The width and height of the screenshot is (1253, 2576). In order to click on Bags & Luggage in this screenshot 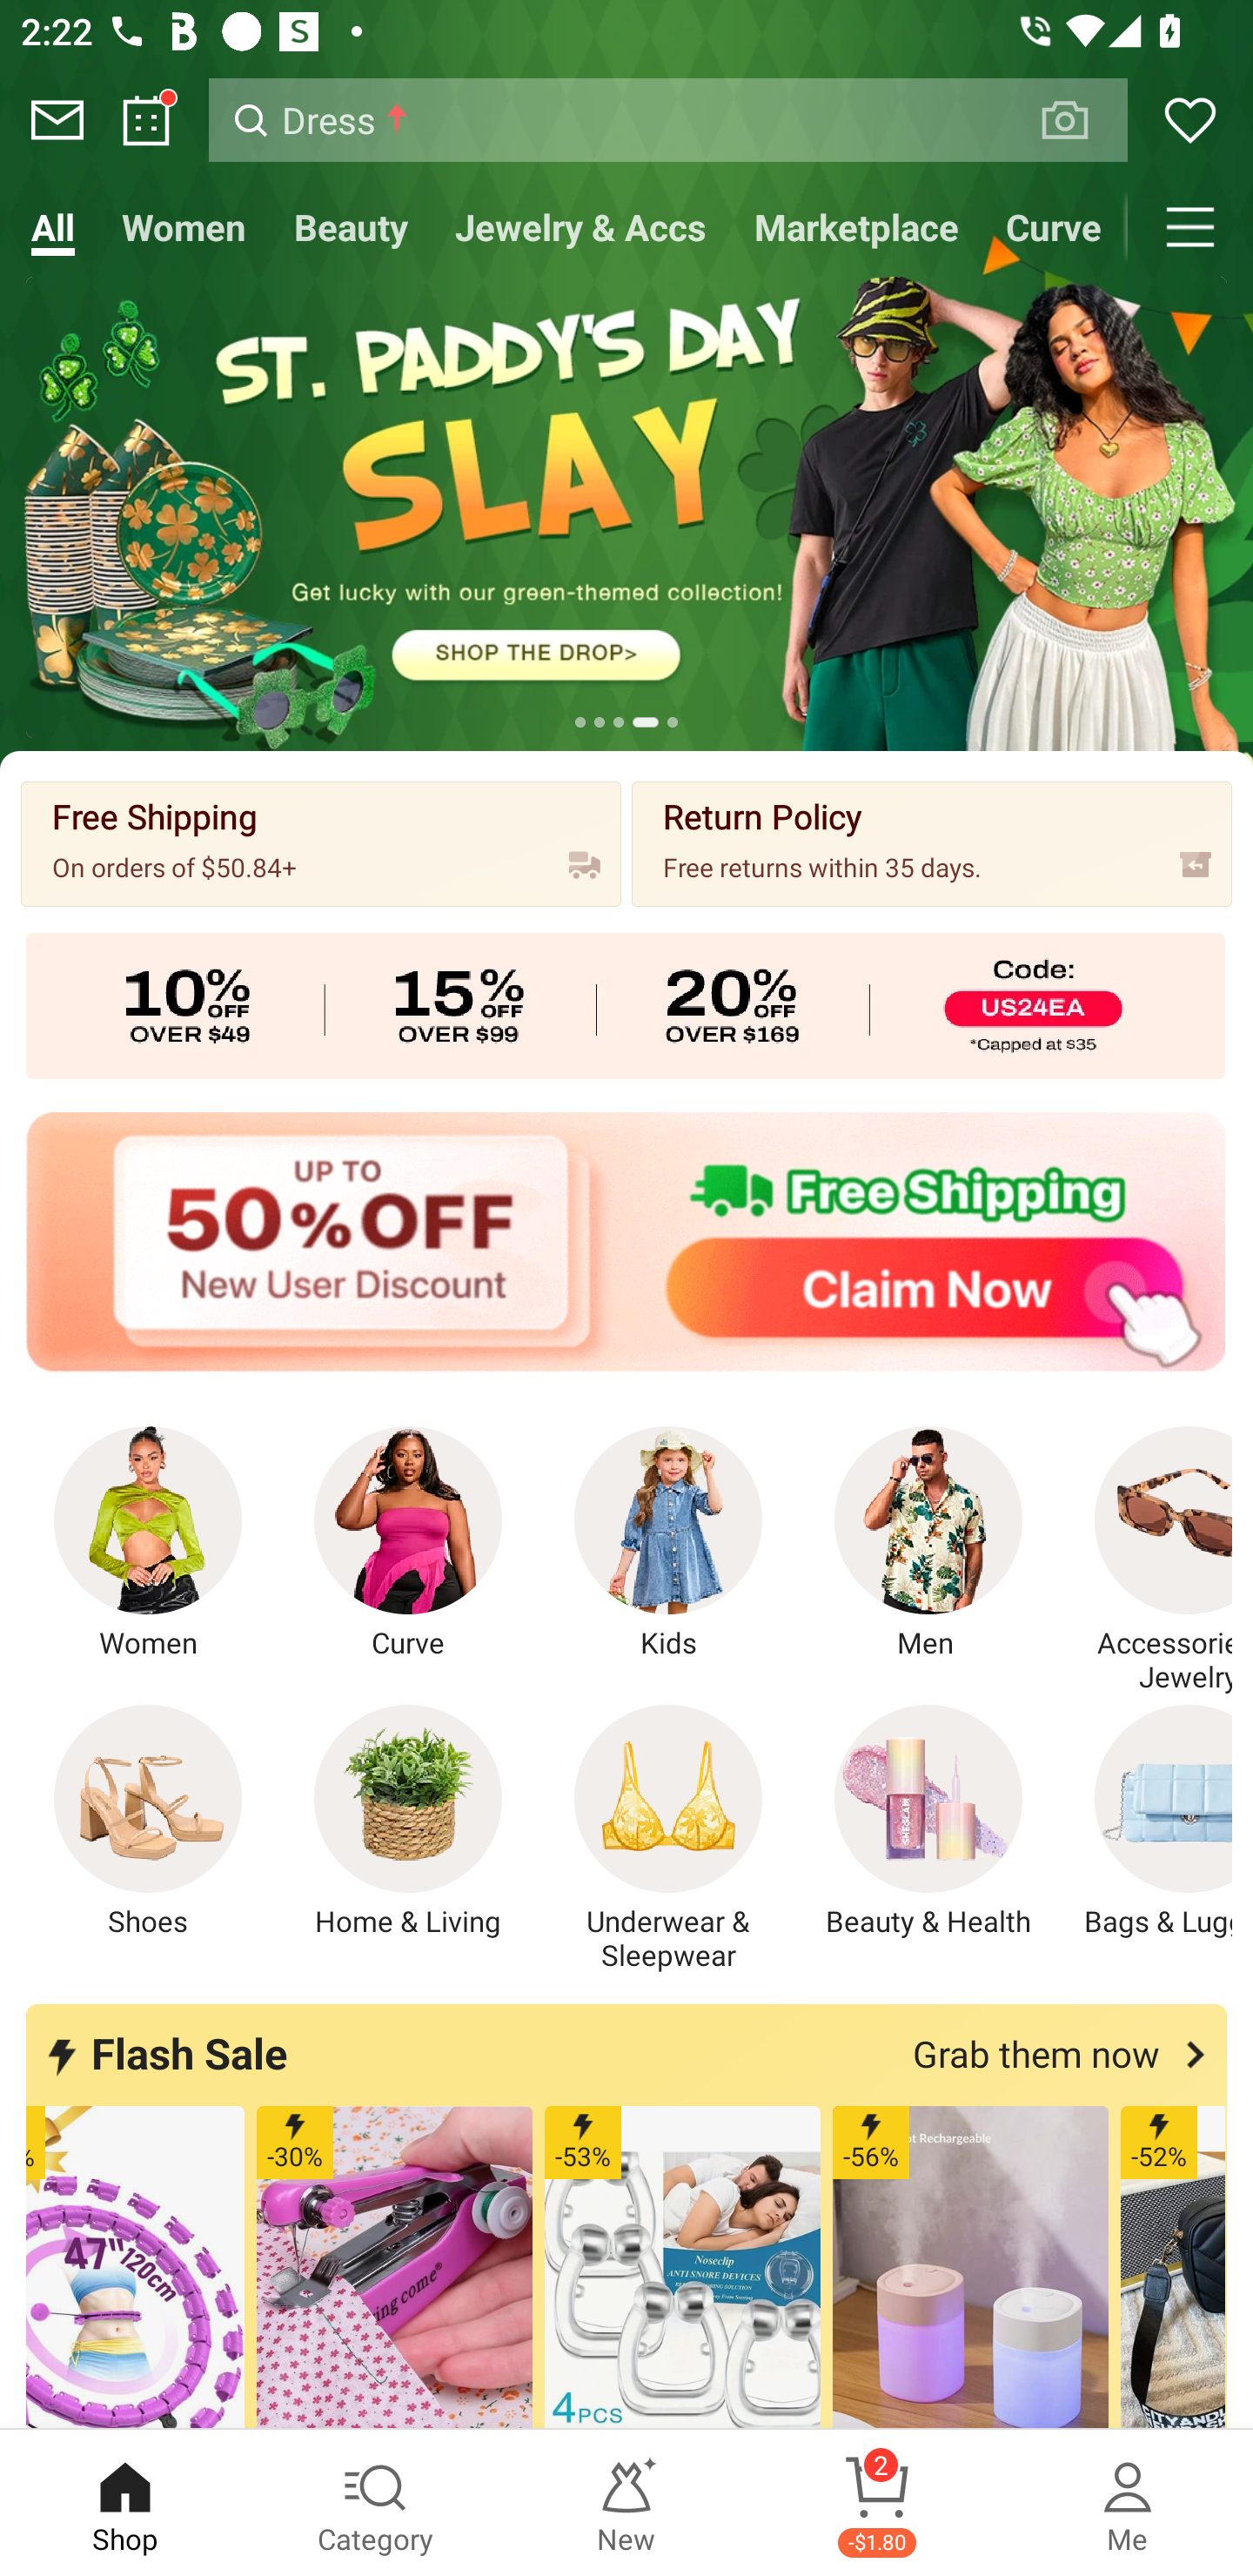, I will do `click(1146, 1822)`.